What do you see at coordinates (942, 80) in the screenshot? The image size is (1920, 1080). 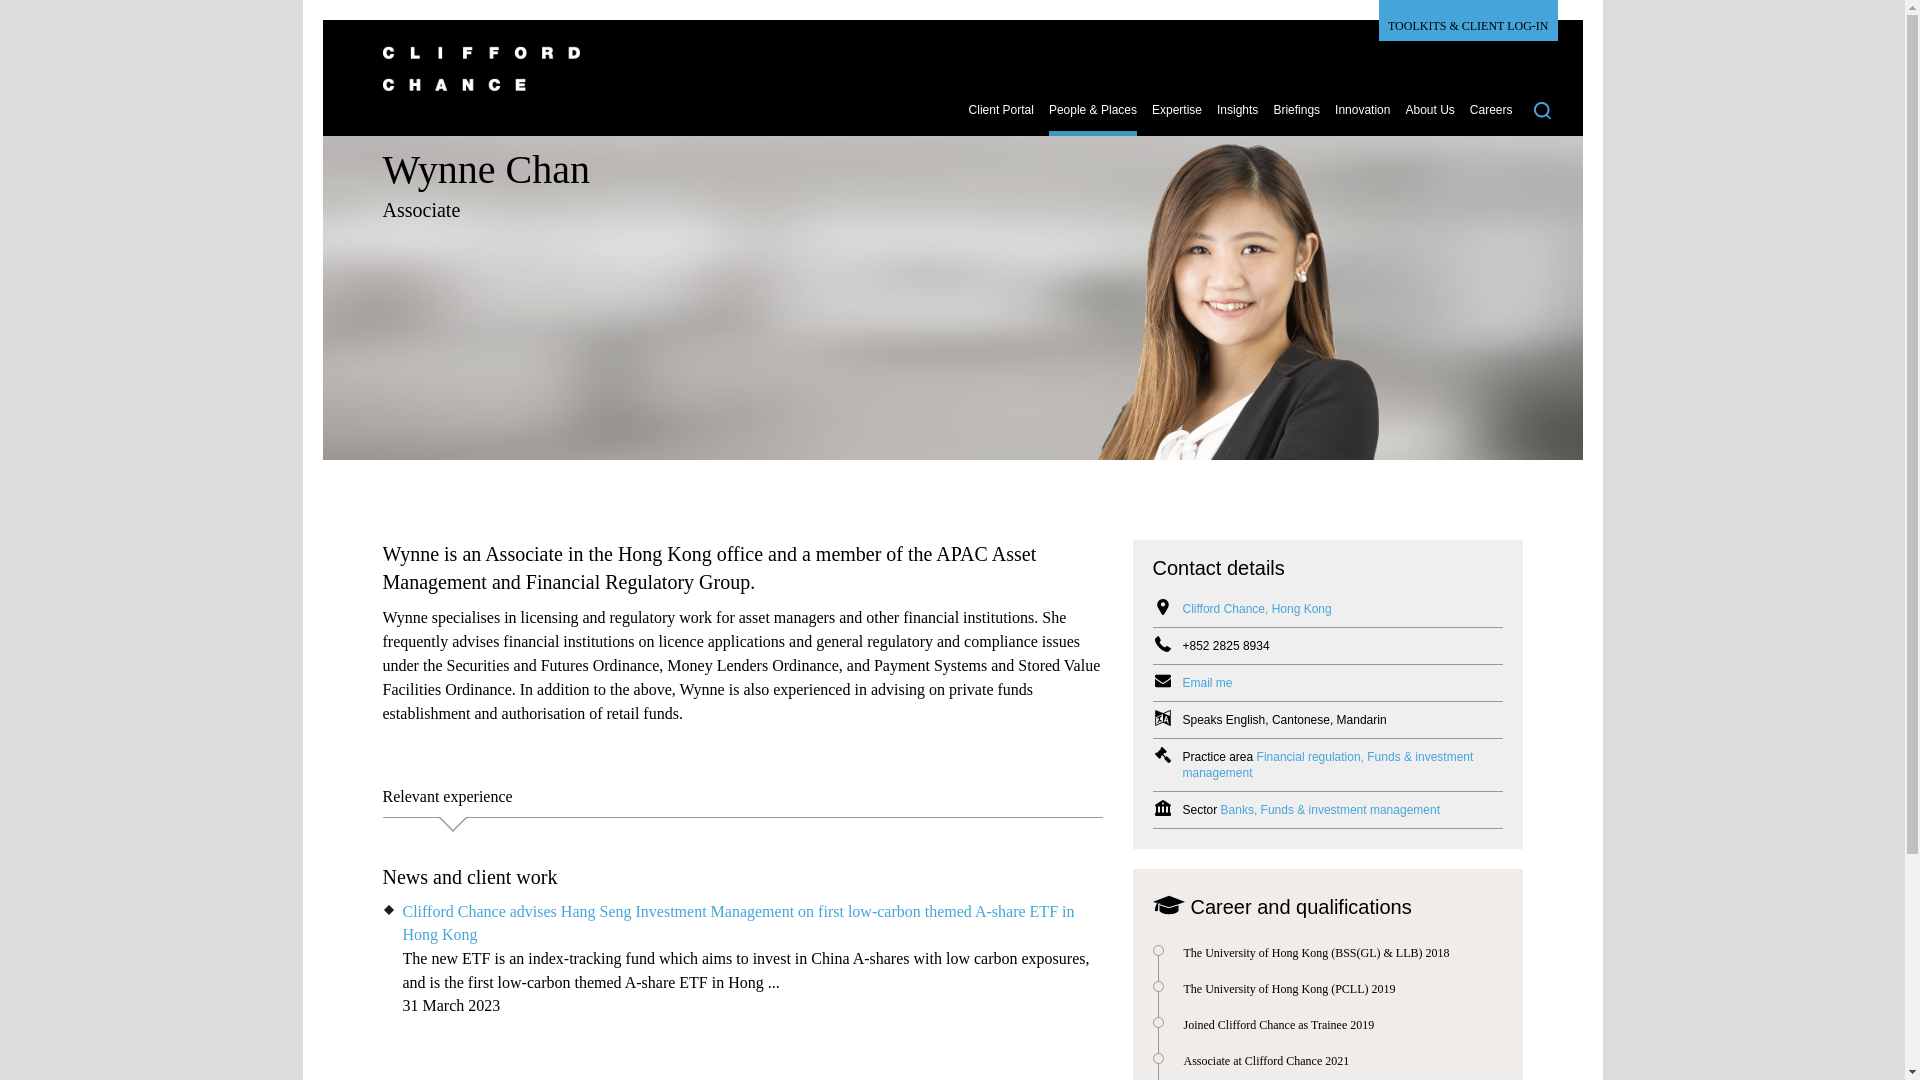 I see `Clifford Chance` at bounding box center [942, 80].